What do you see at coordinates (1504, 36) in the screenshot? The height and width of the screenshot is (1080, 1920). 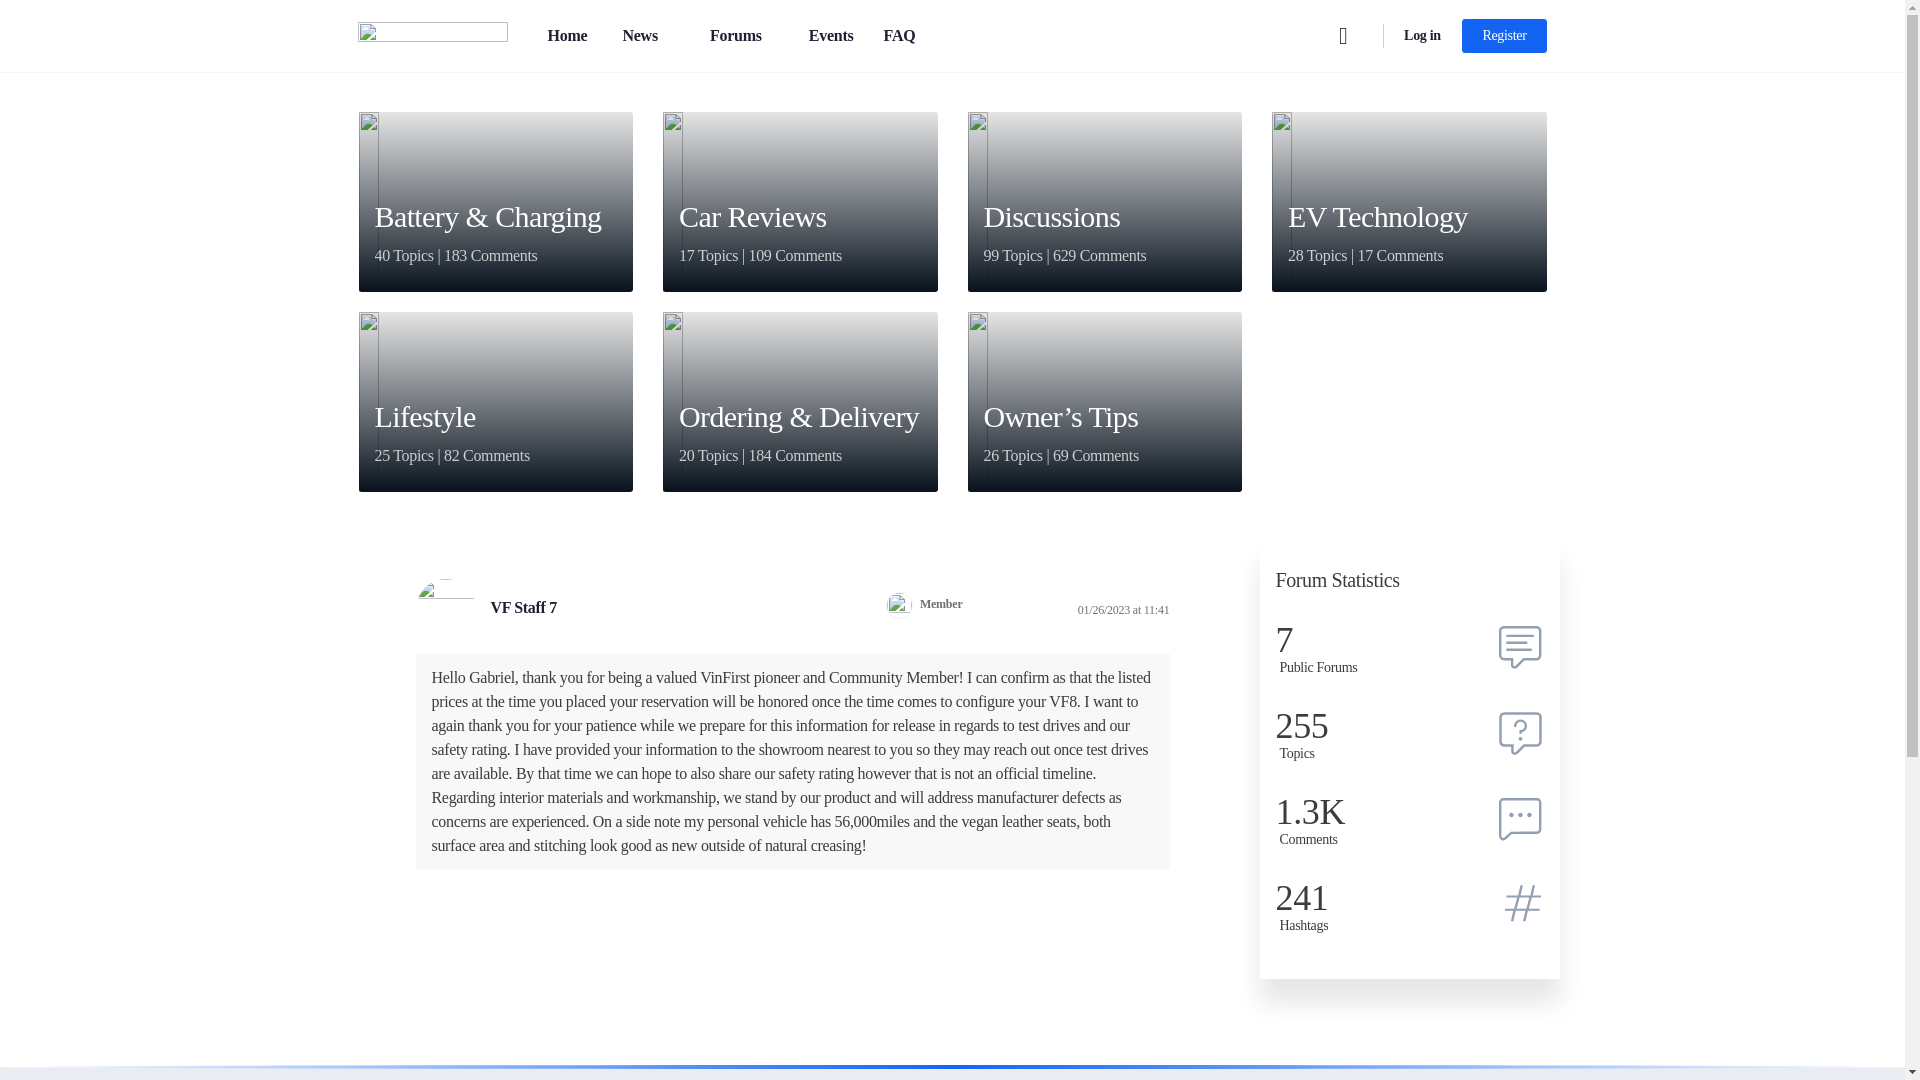 I see `Register` at bounding box center [1504, 36].